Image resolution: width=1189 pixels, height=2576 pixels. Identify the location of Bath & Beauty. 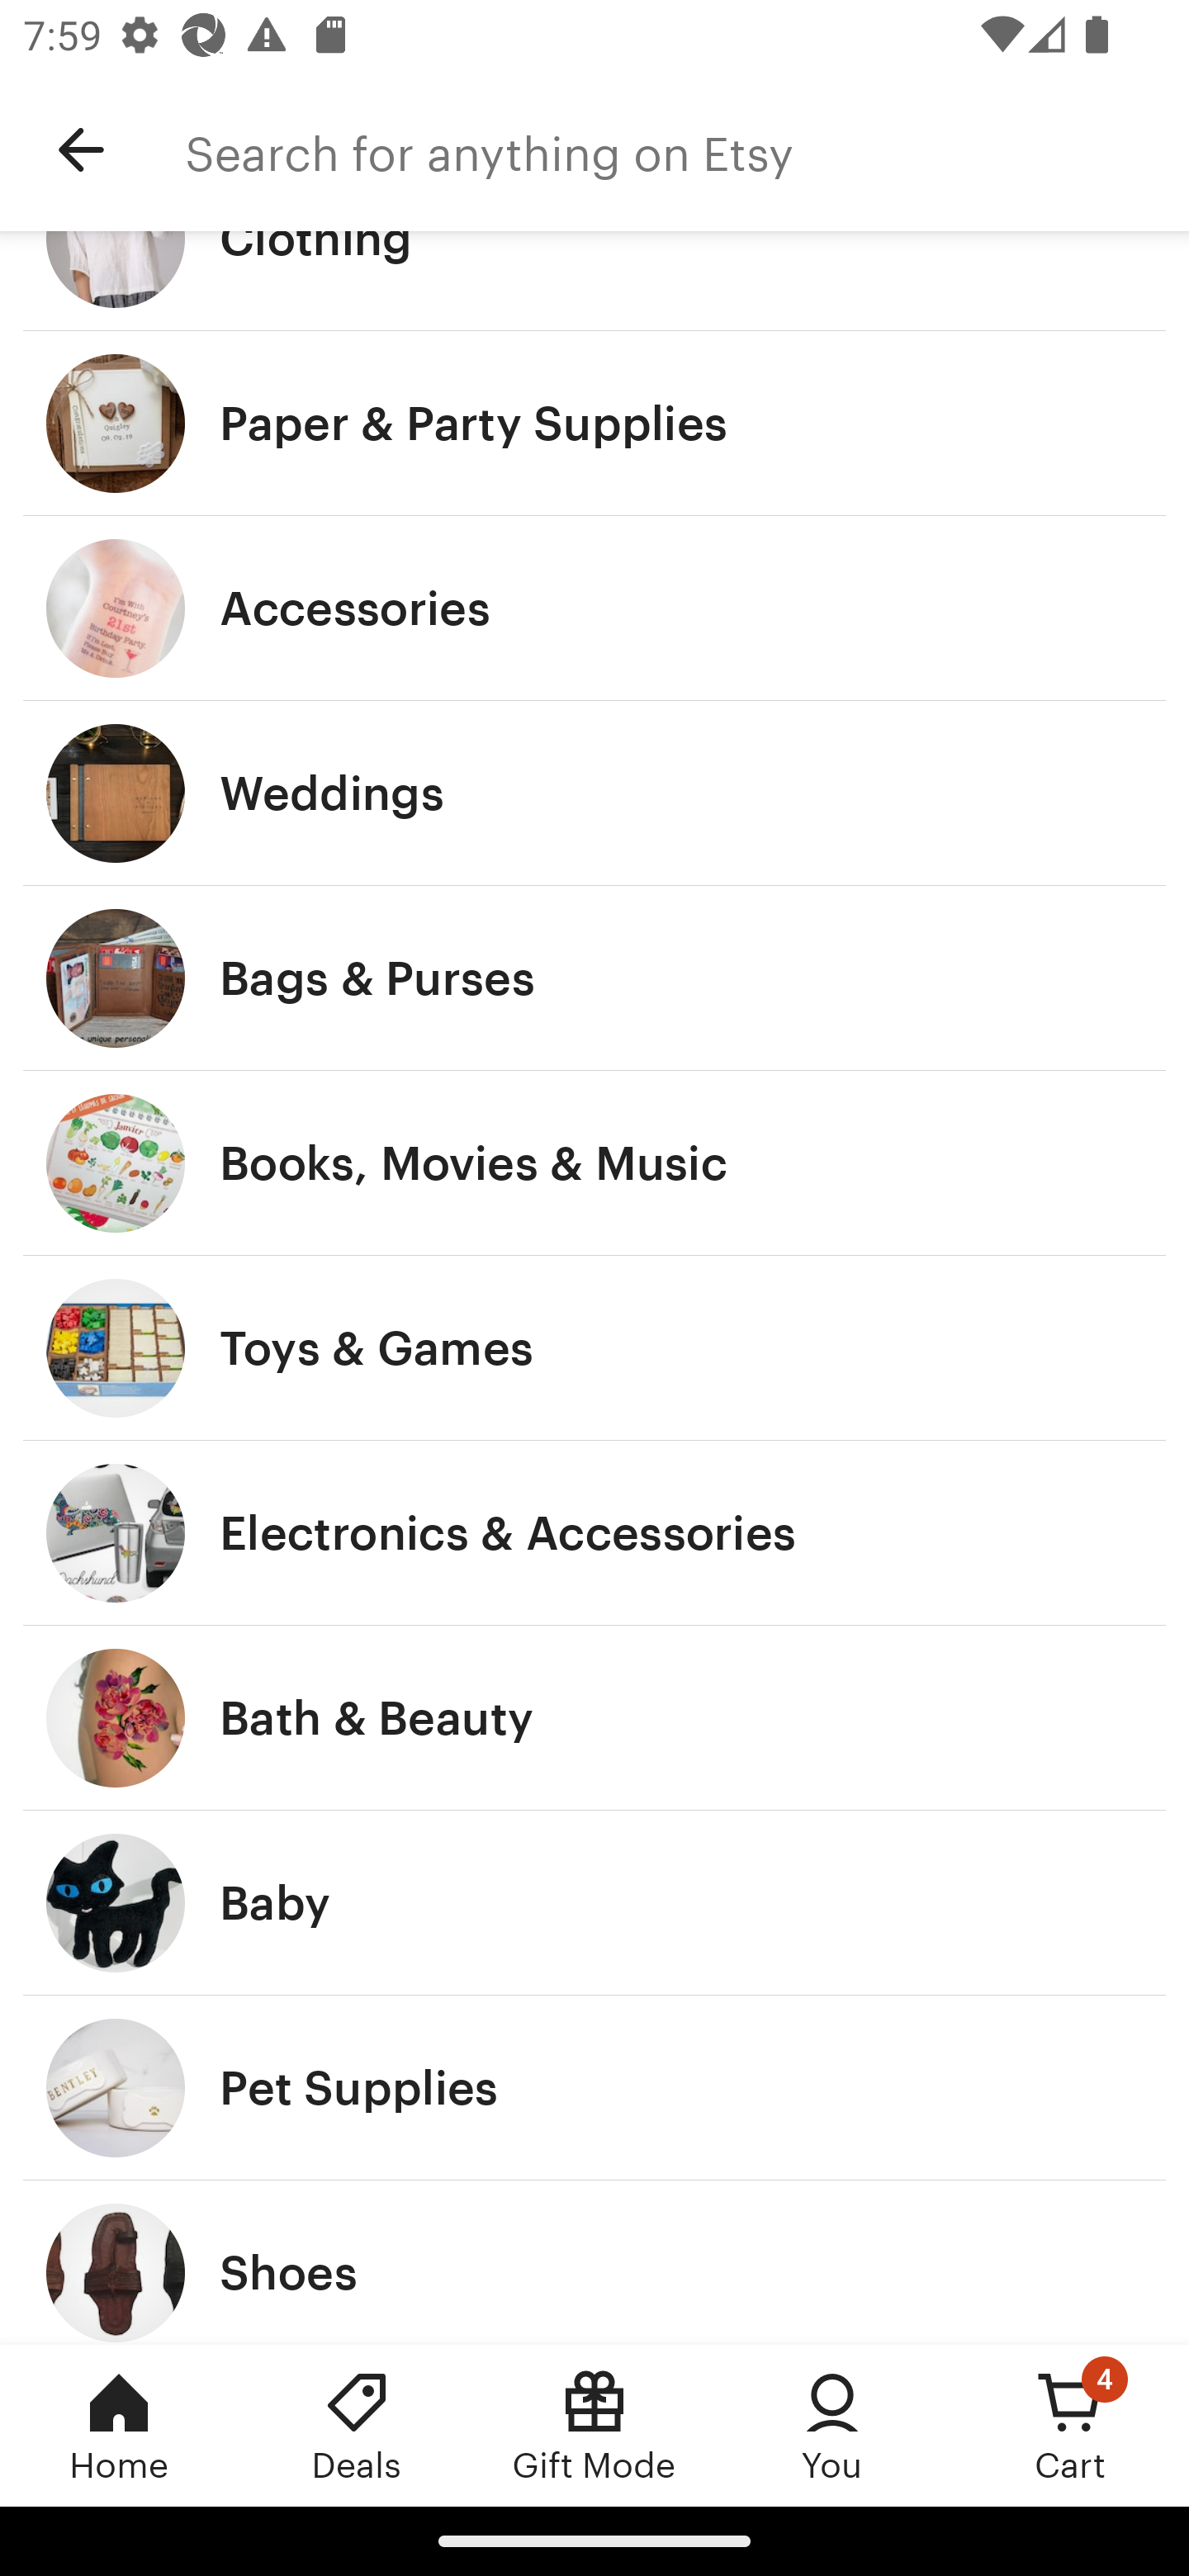
(594, 1717).